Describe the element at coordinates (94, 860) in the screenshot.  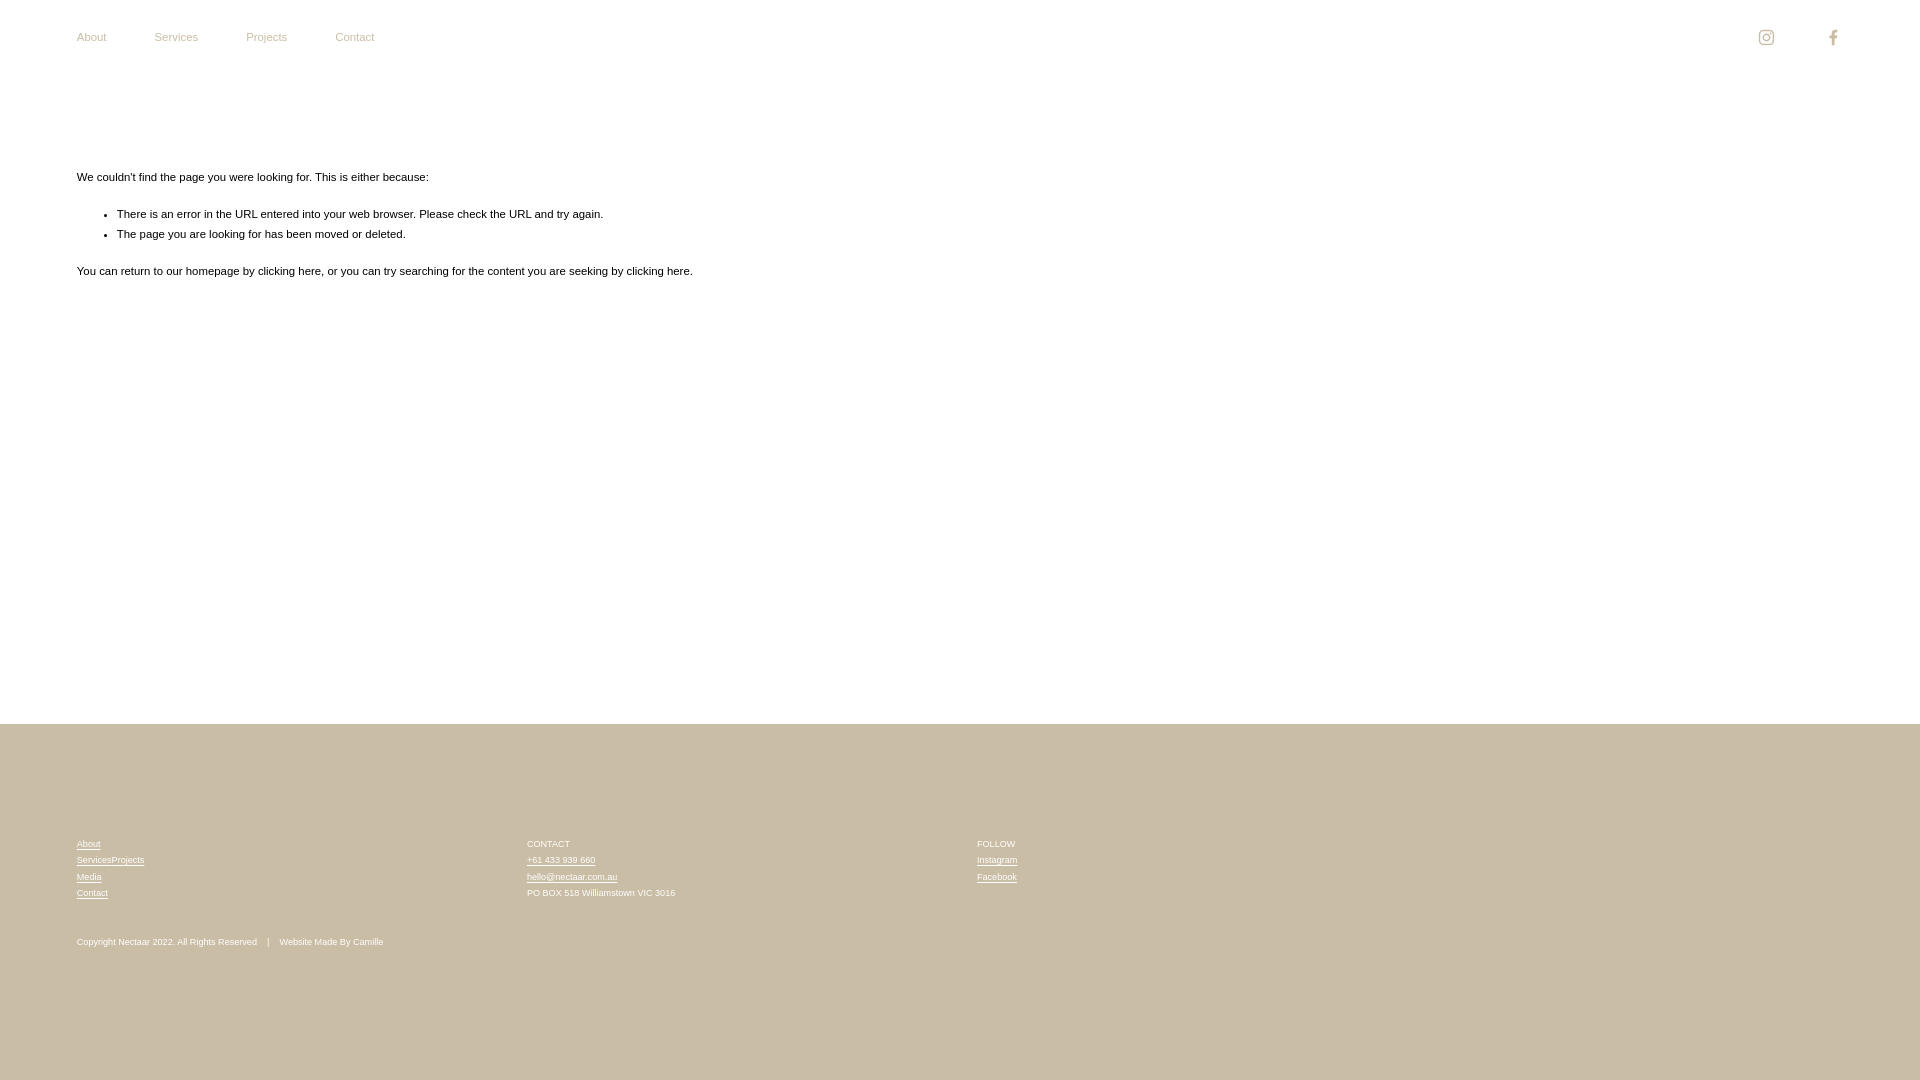
I see `Services` at that location.